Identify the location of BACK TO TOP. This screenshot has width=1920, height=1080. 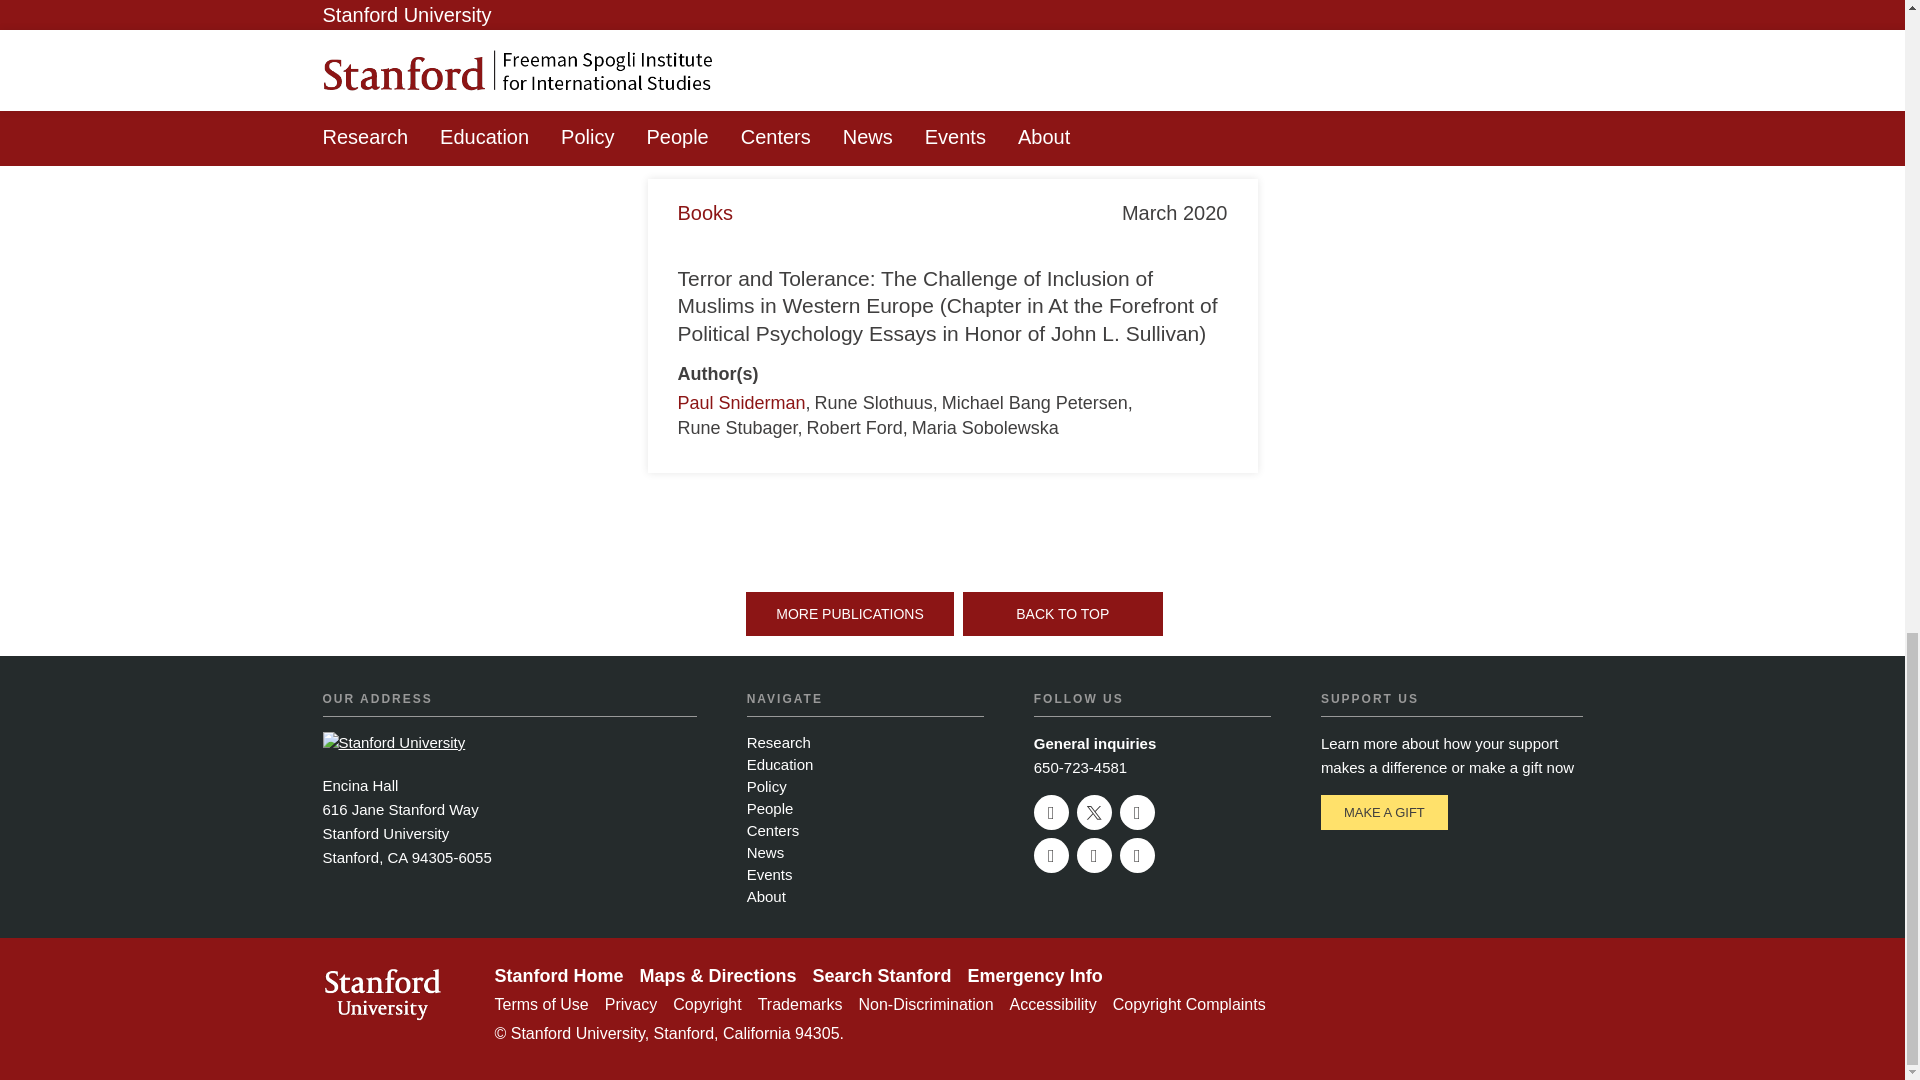
(1063, 614).